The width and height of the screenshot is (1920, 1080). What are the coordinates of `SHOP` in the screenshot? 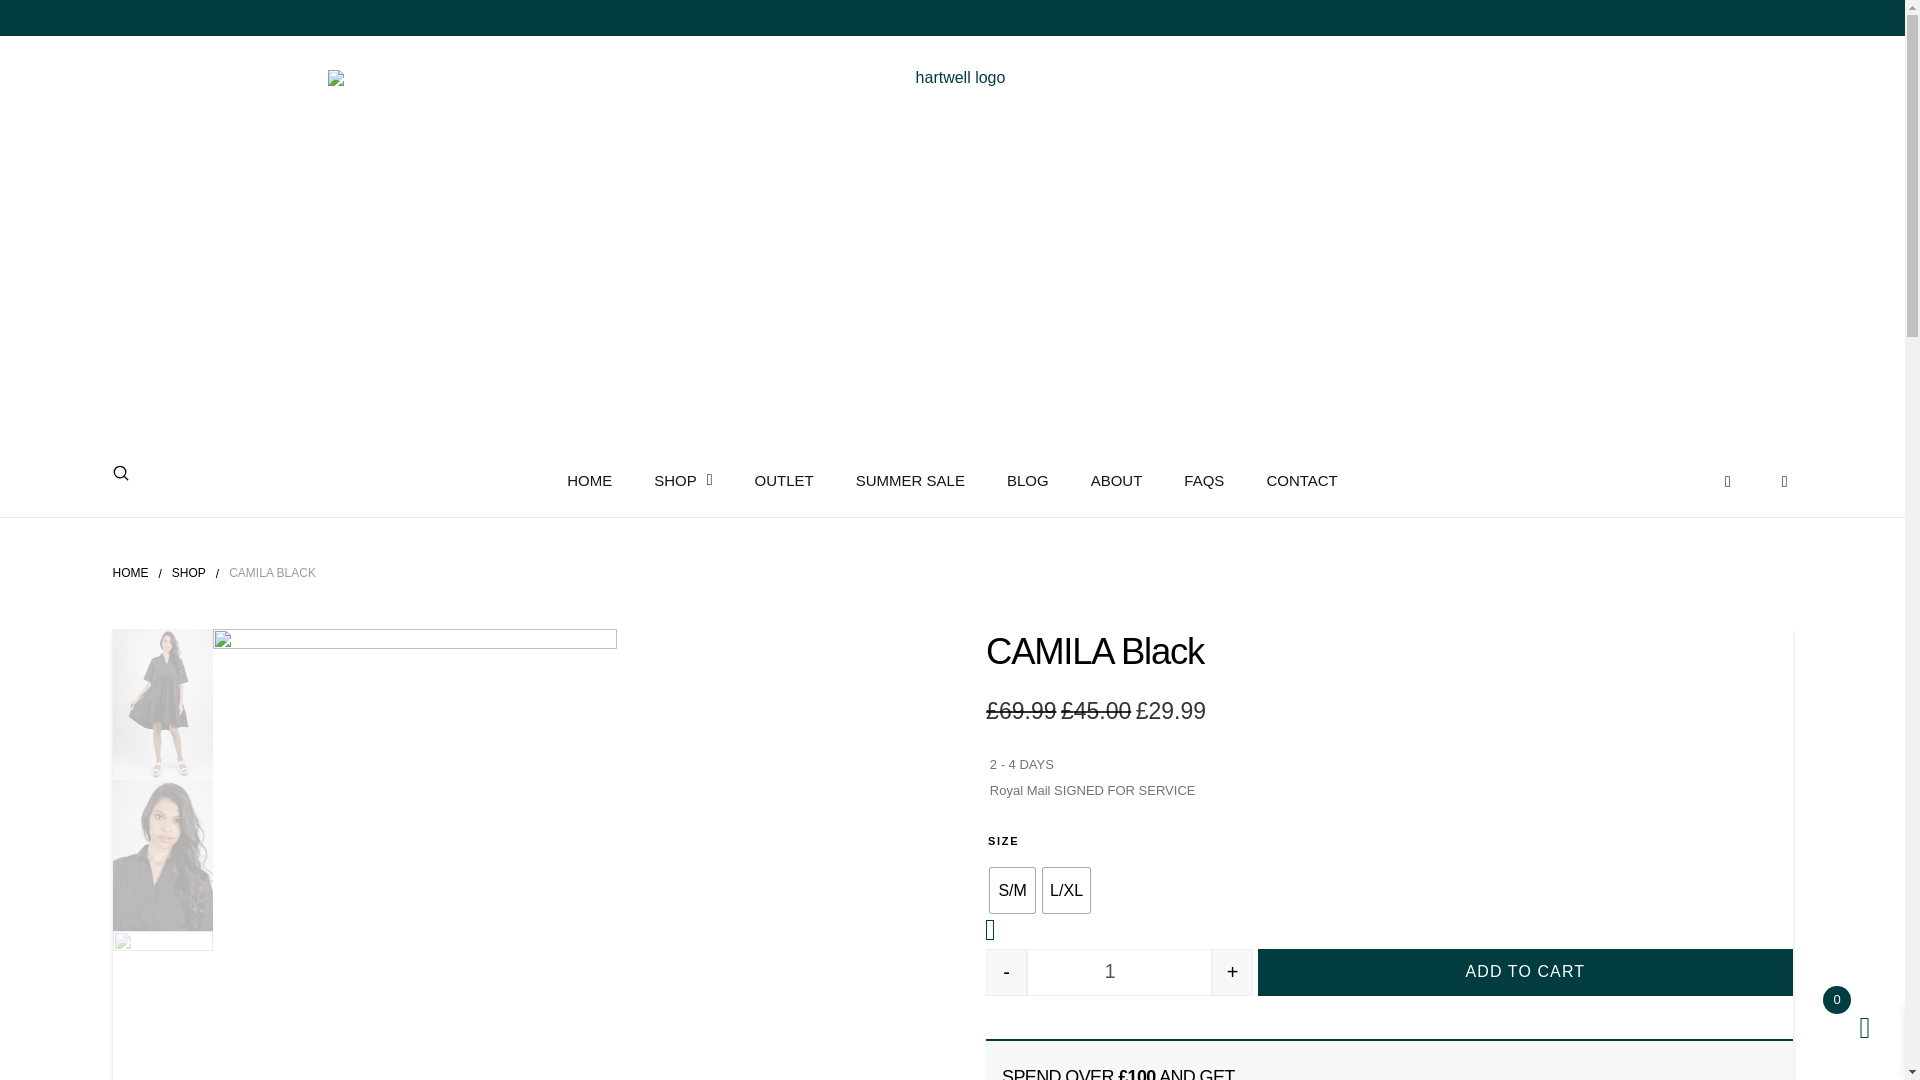 It's located at (683, 484).